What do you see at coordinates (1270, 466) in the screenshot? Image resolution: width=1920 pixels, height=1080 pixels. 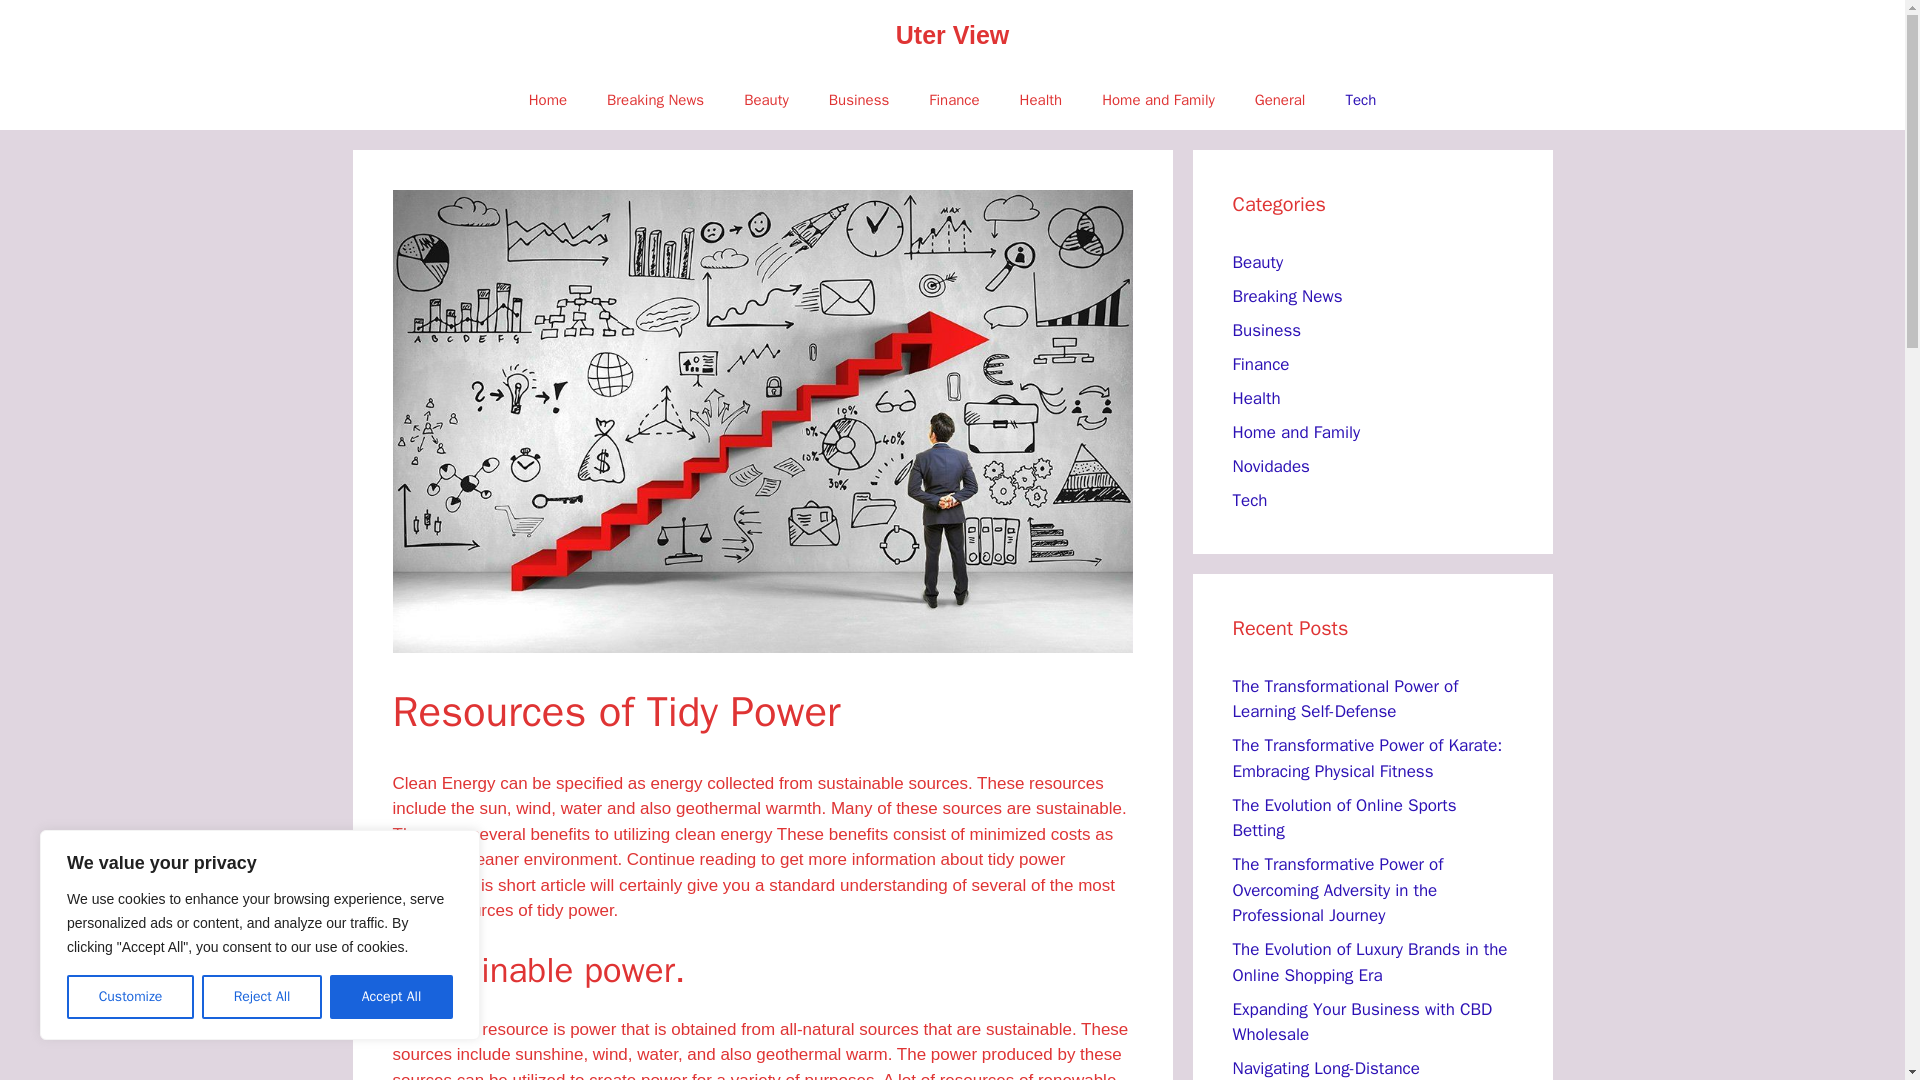 I see `Novidades` at bounding box center [1270, 466].